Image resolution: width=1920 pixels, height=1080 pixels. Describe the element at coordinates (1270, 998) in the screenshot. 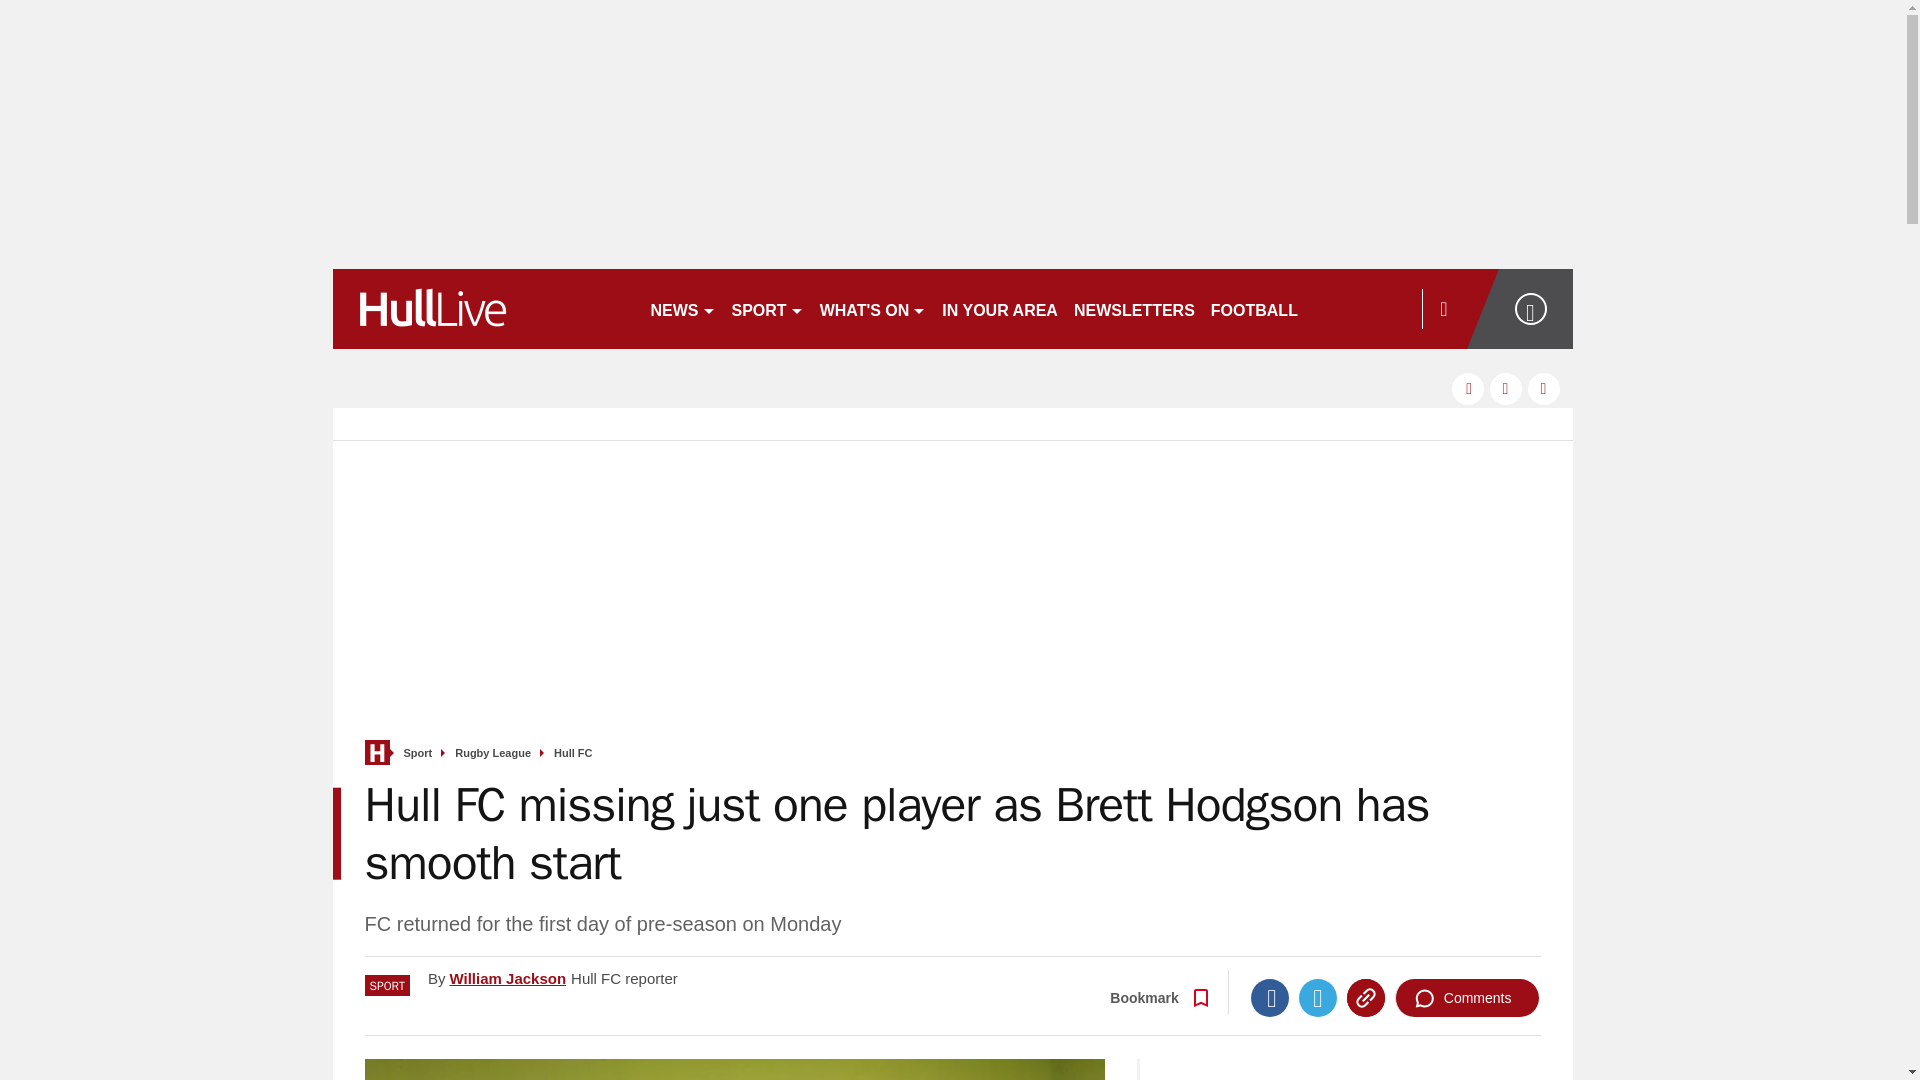

I see `Facebook` at that location.